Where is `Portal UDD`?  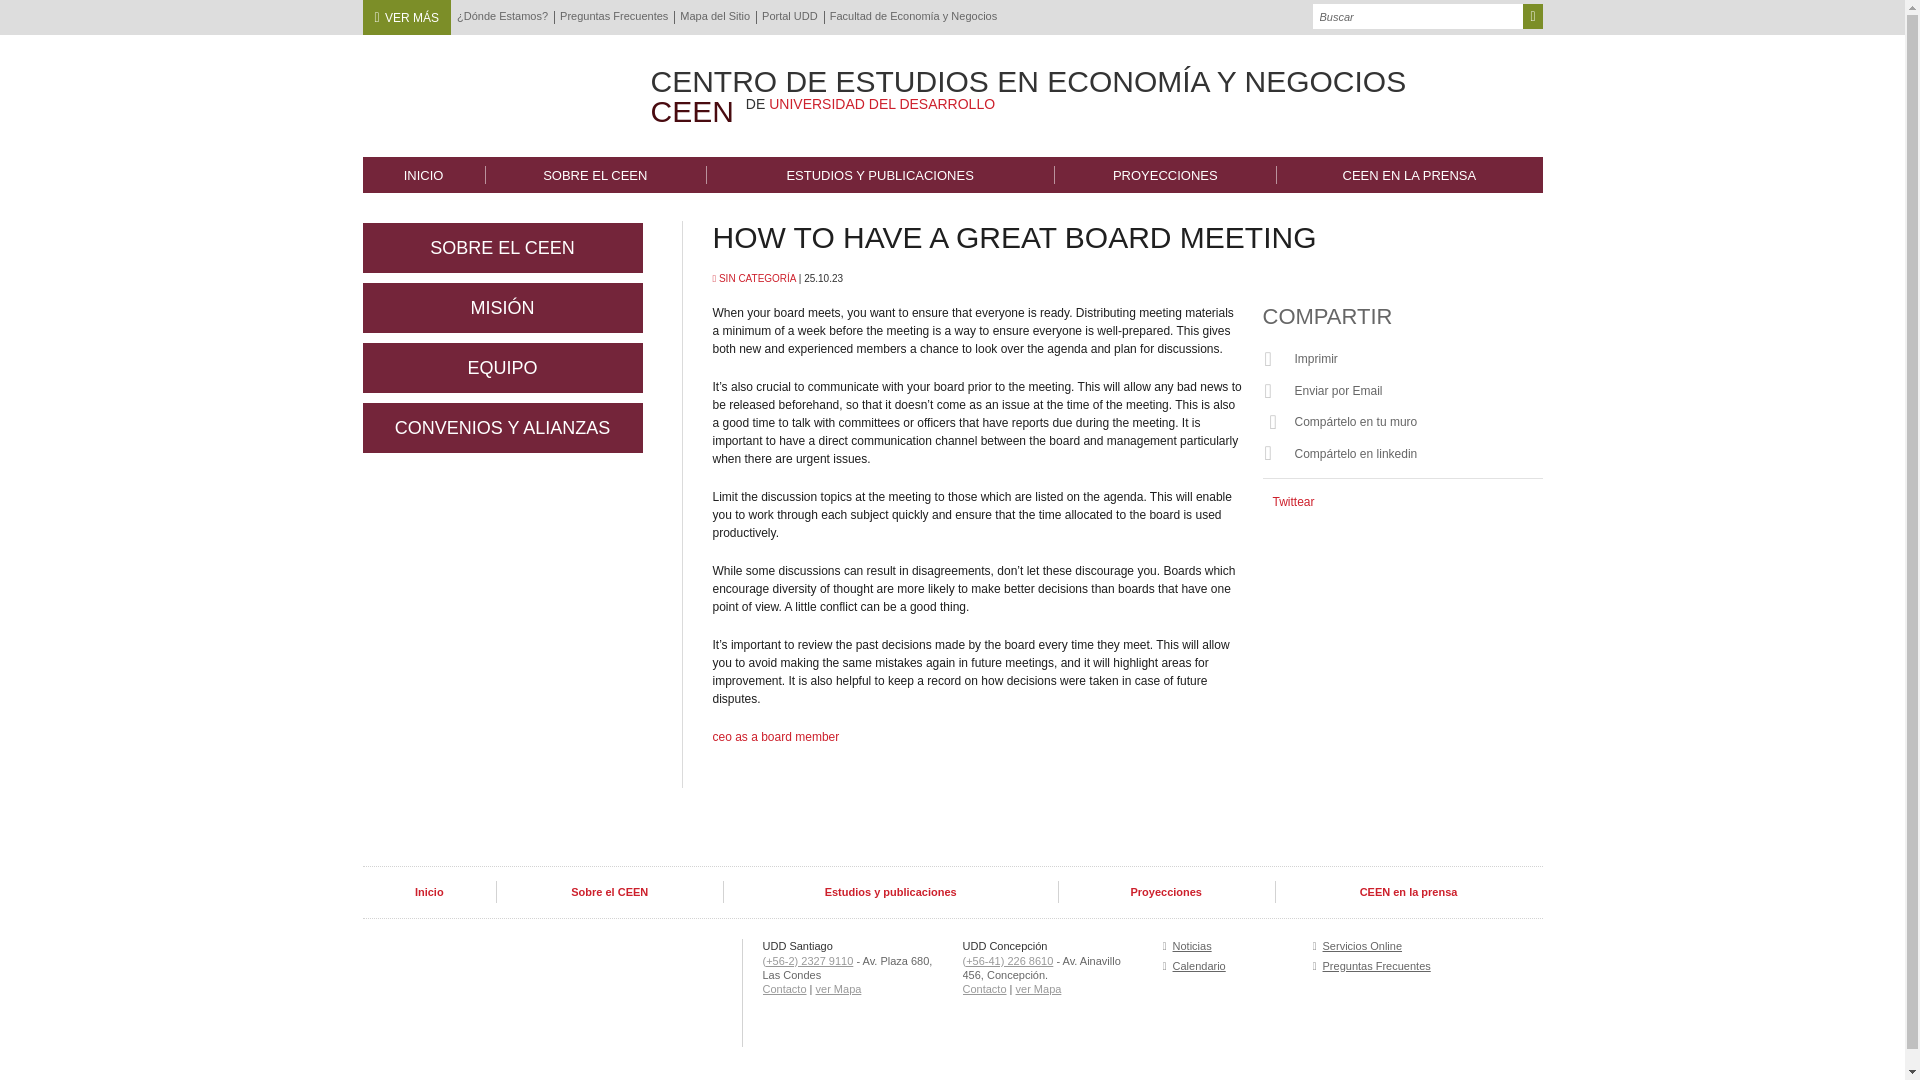
Portal UDD is located at coordinates (790, 16).